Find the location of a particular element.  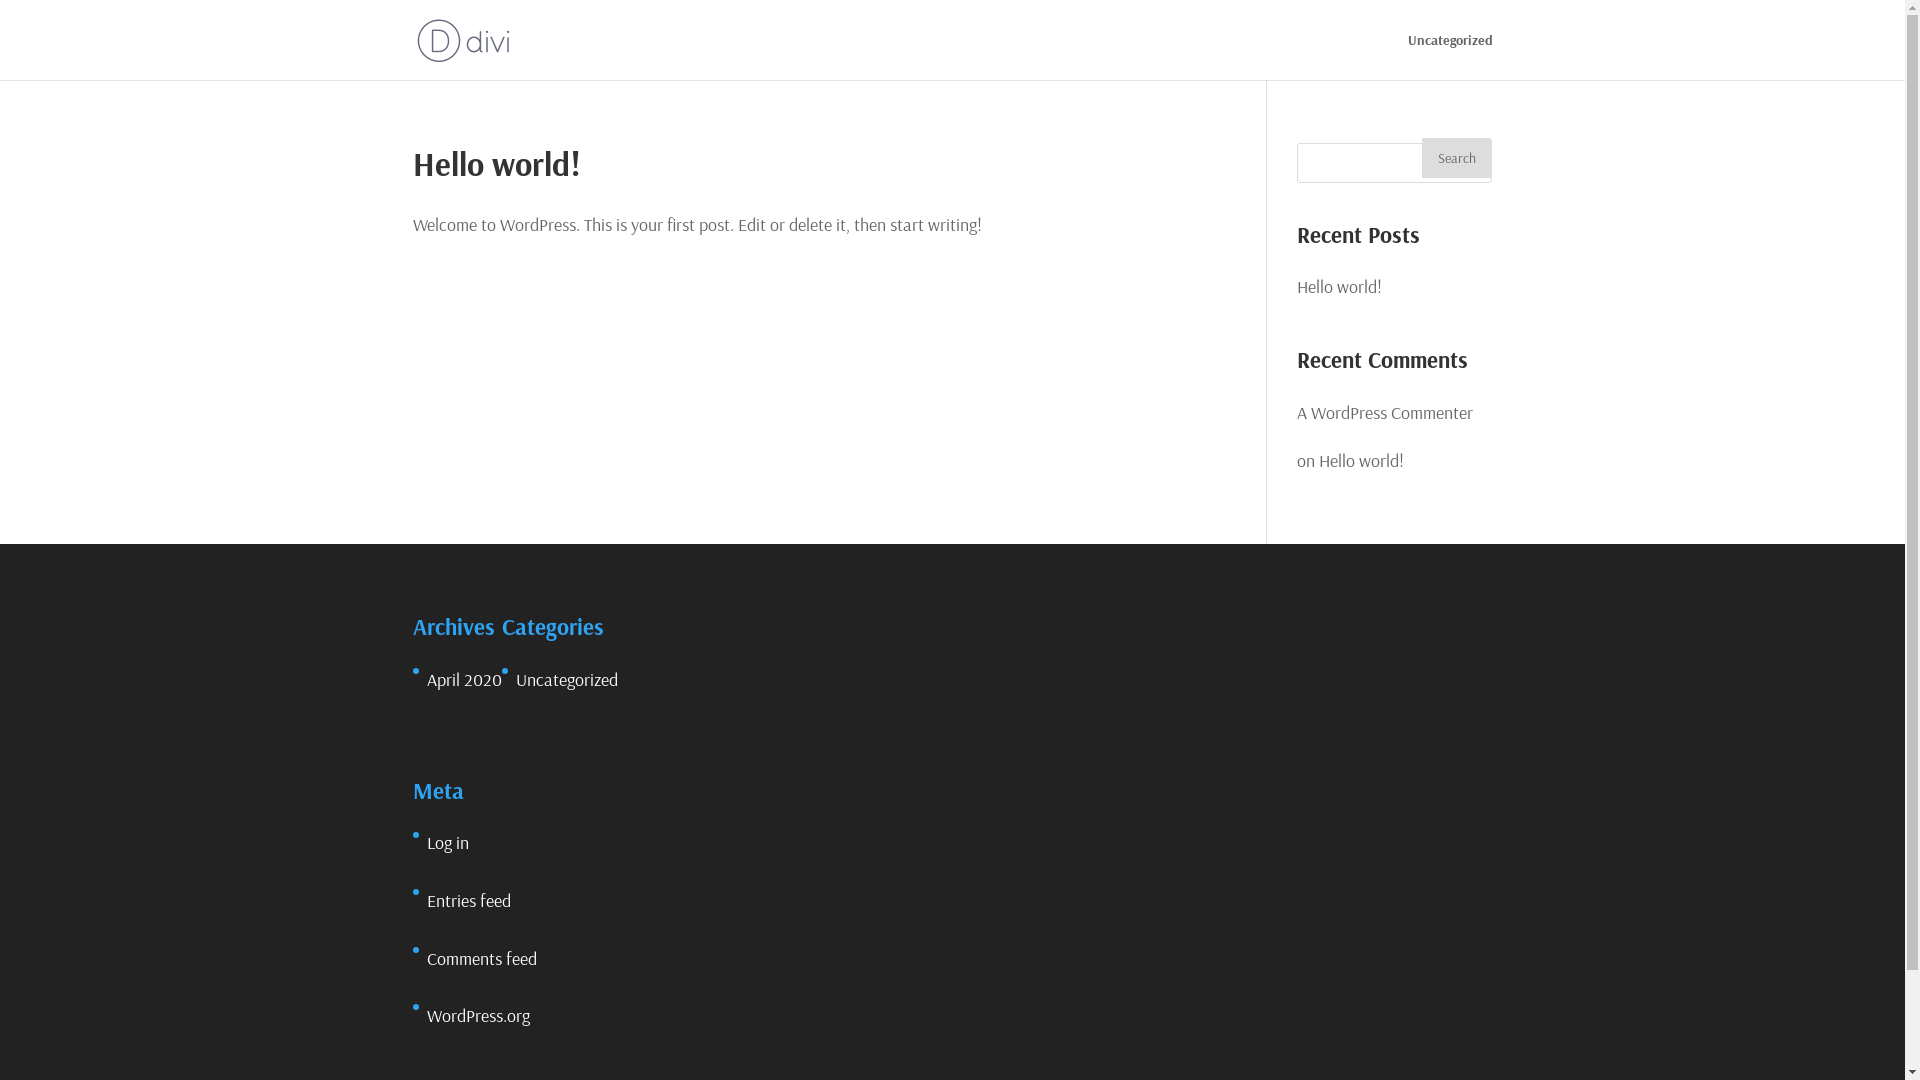

Uncategorized is located at coordinates (567, 680).